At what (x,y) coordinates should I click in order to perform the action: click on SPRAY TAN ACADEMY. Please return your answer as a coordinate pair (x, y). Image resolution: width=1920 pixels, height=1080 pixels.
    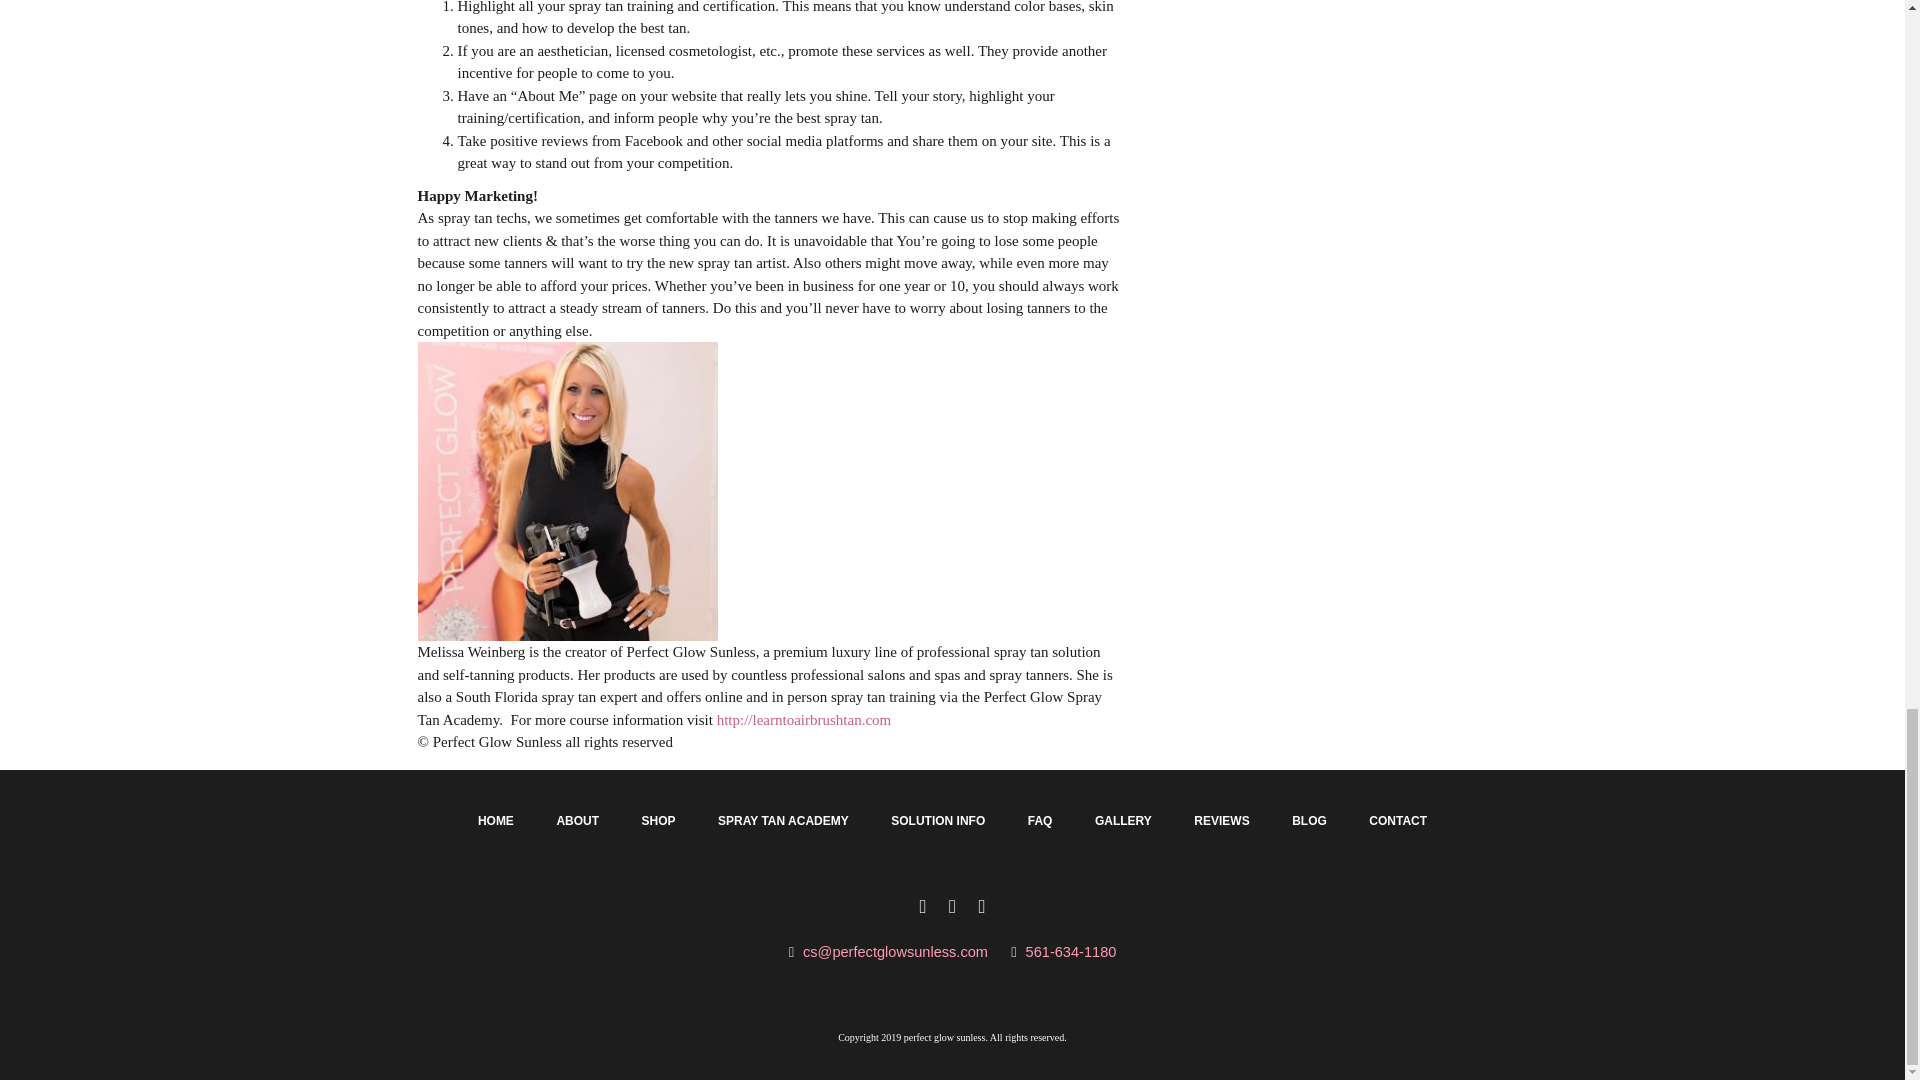
    Looking at the image, I should click on (784, 821).